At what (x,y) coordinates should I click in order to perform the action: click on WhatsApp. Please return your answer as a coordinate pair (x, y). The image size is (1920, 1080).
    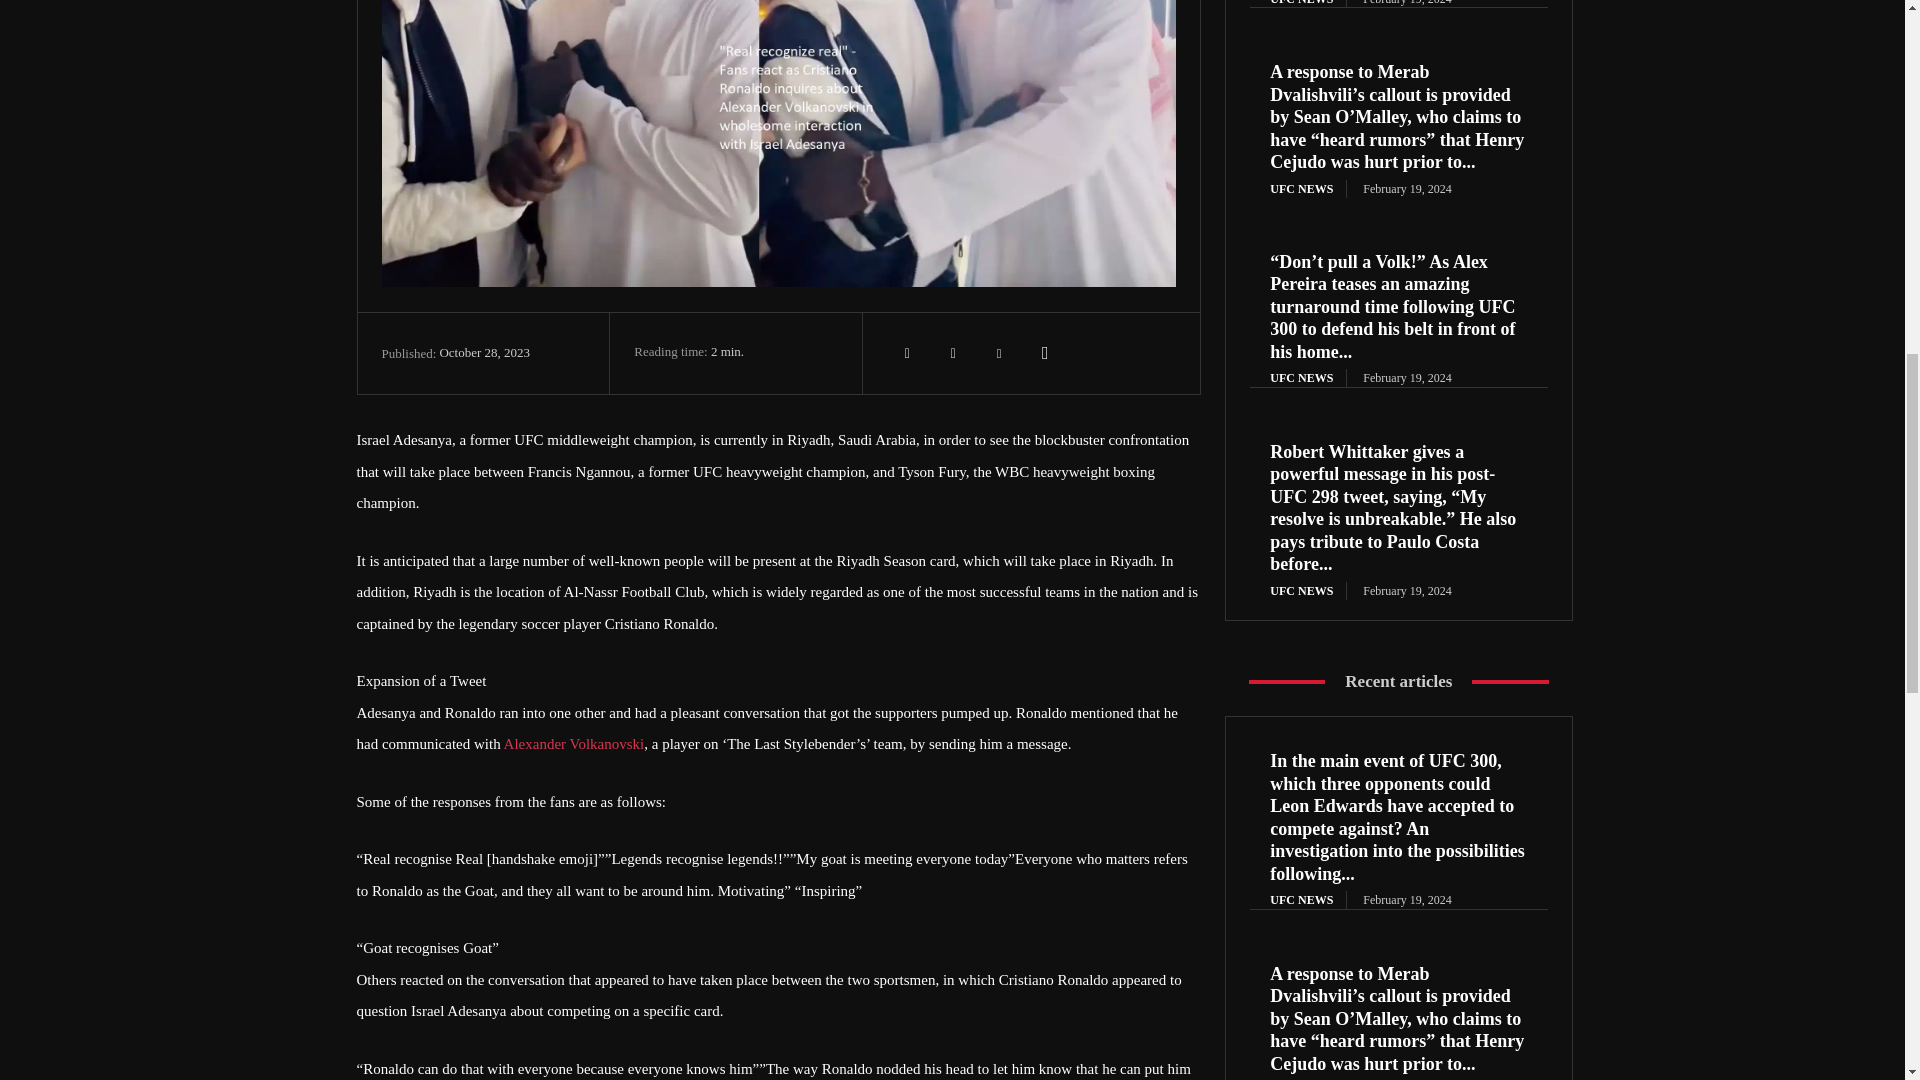
    Looking at the image, I should click on (1045, 352).